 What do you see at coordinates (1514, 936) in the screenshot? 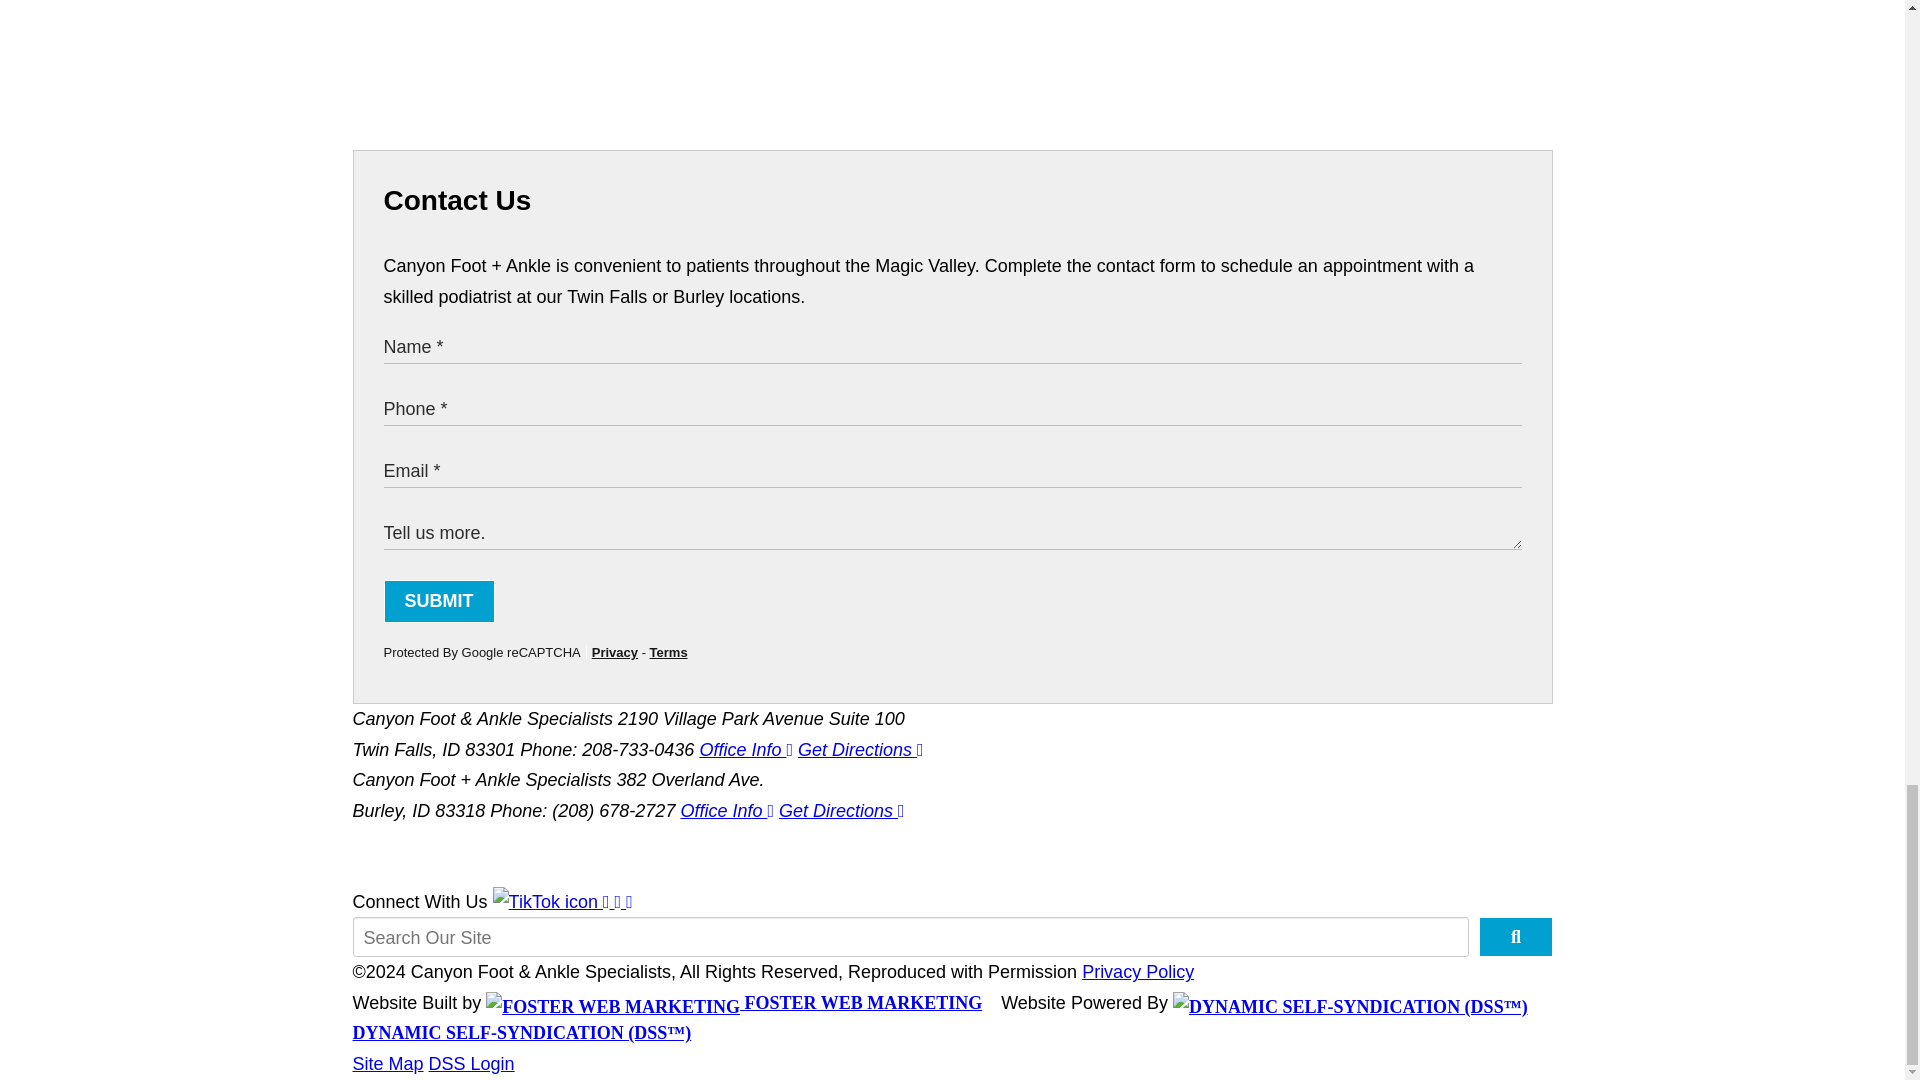
I see `Search` at bounding box center [1514, 936].